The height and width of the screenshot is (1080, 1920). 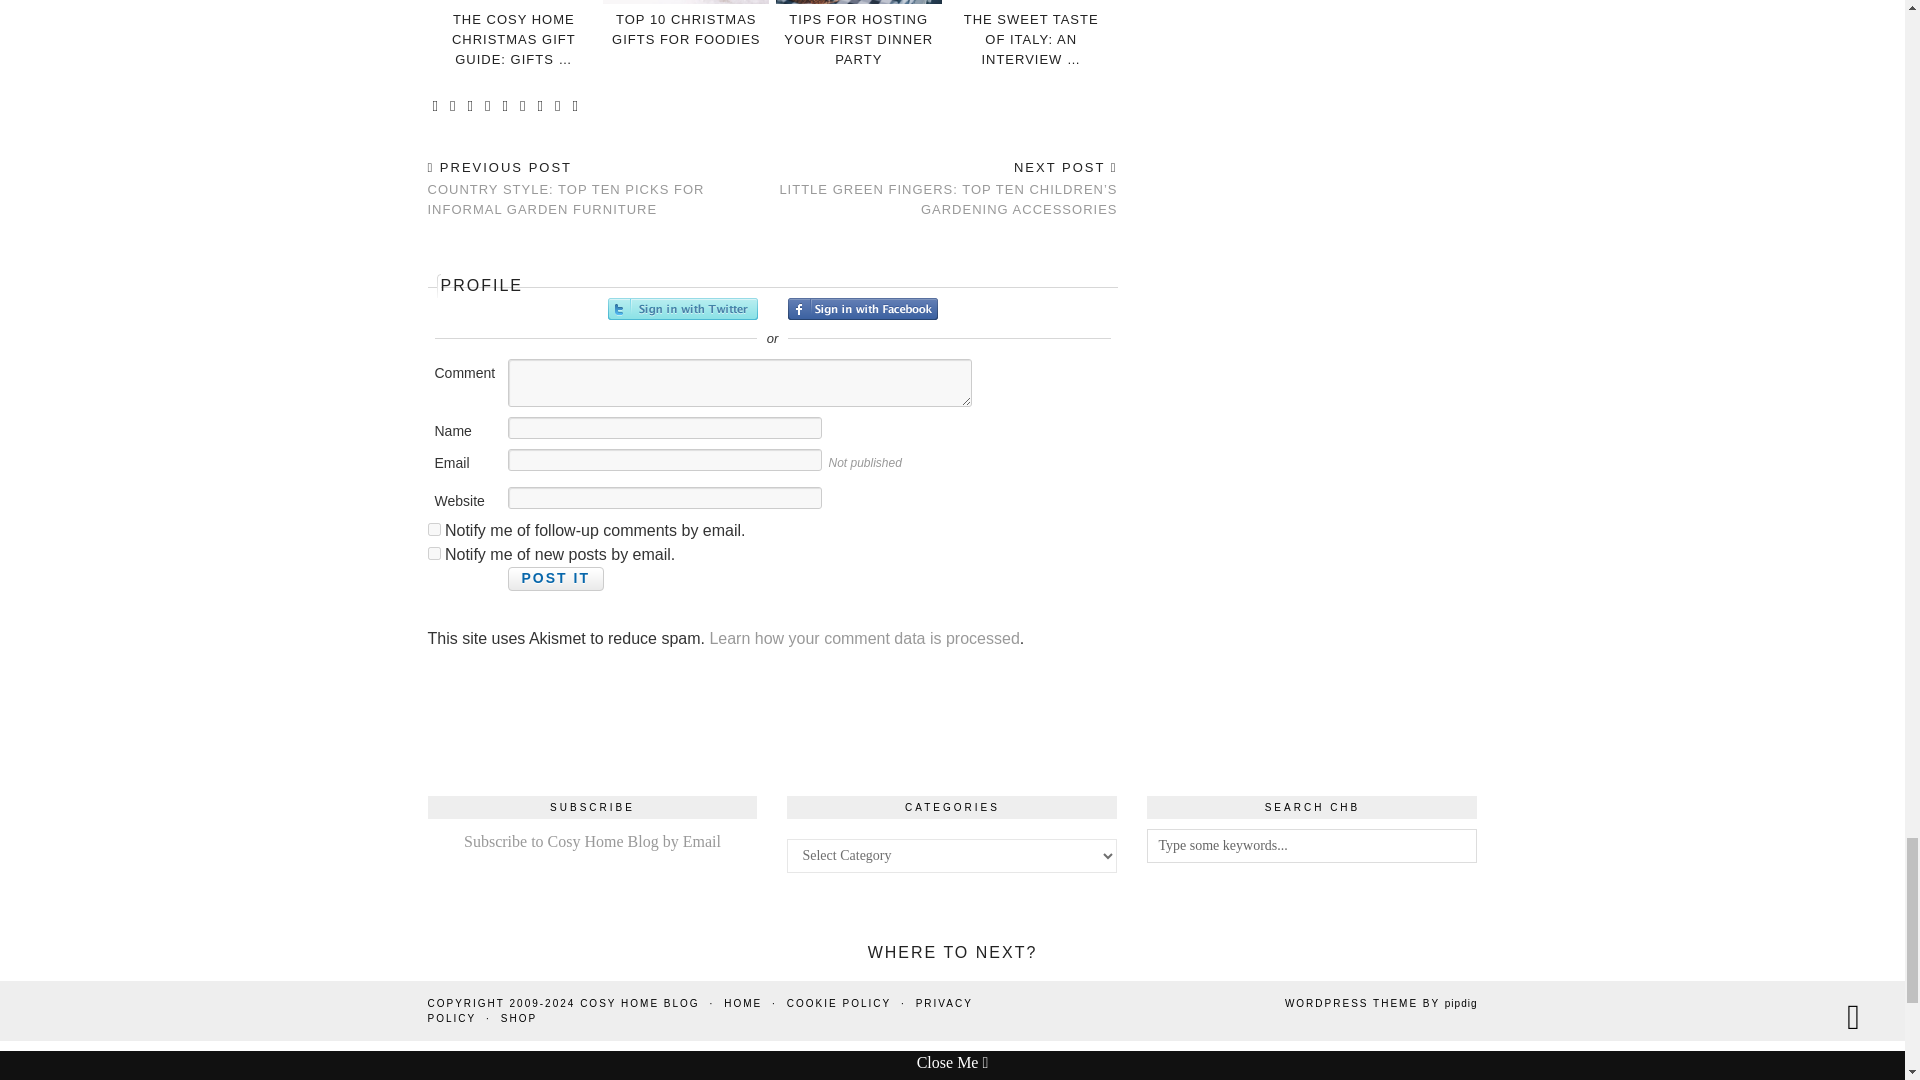 What do you see at coordinates (434, 592) in the screenshot?
I see `subscribe` at bounding box center [434, 592].